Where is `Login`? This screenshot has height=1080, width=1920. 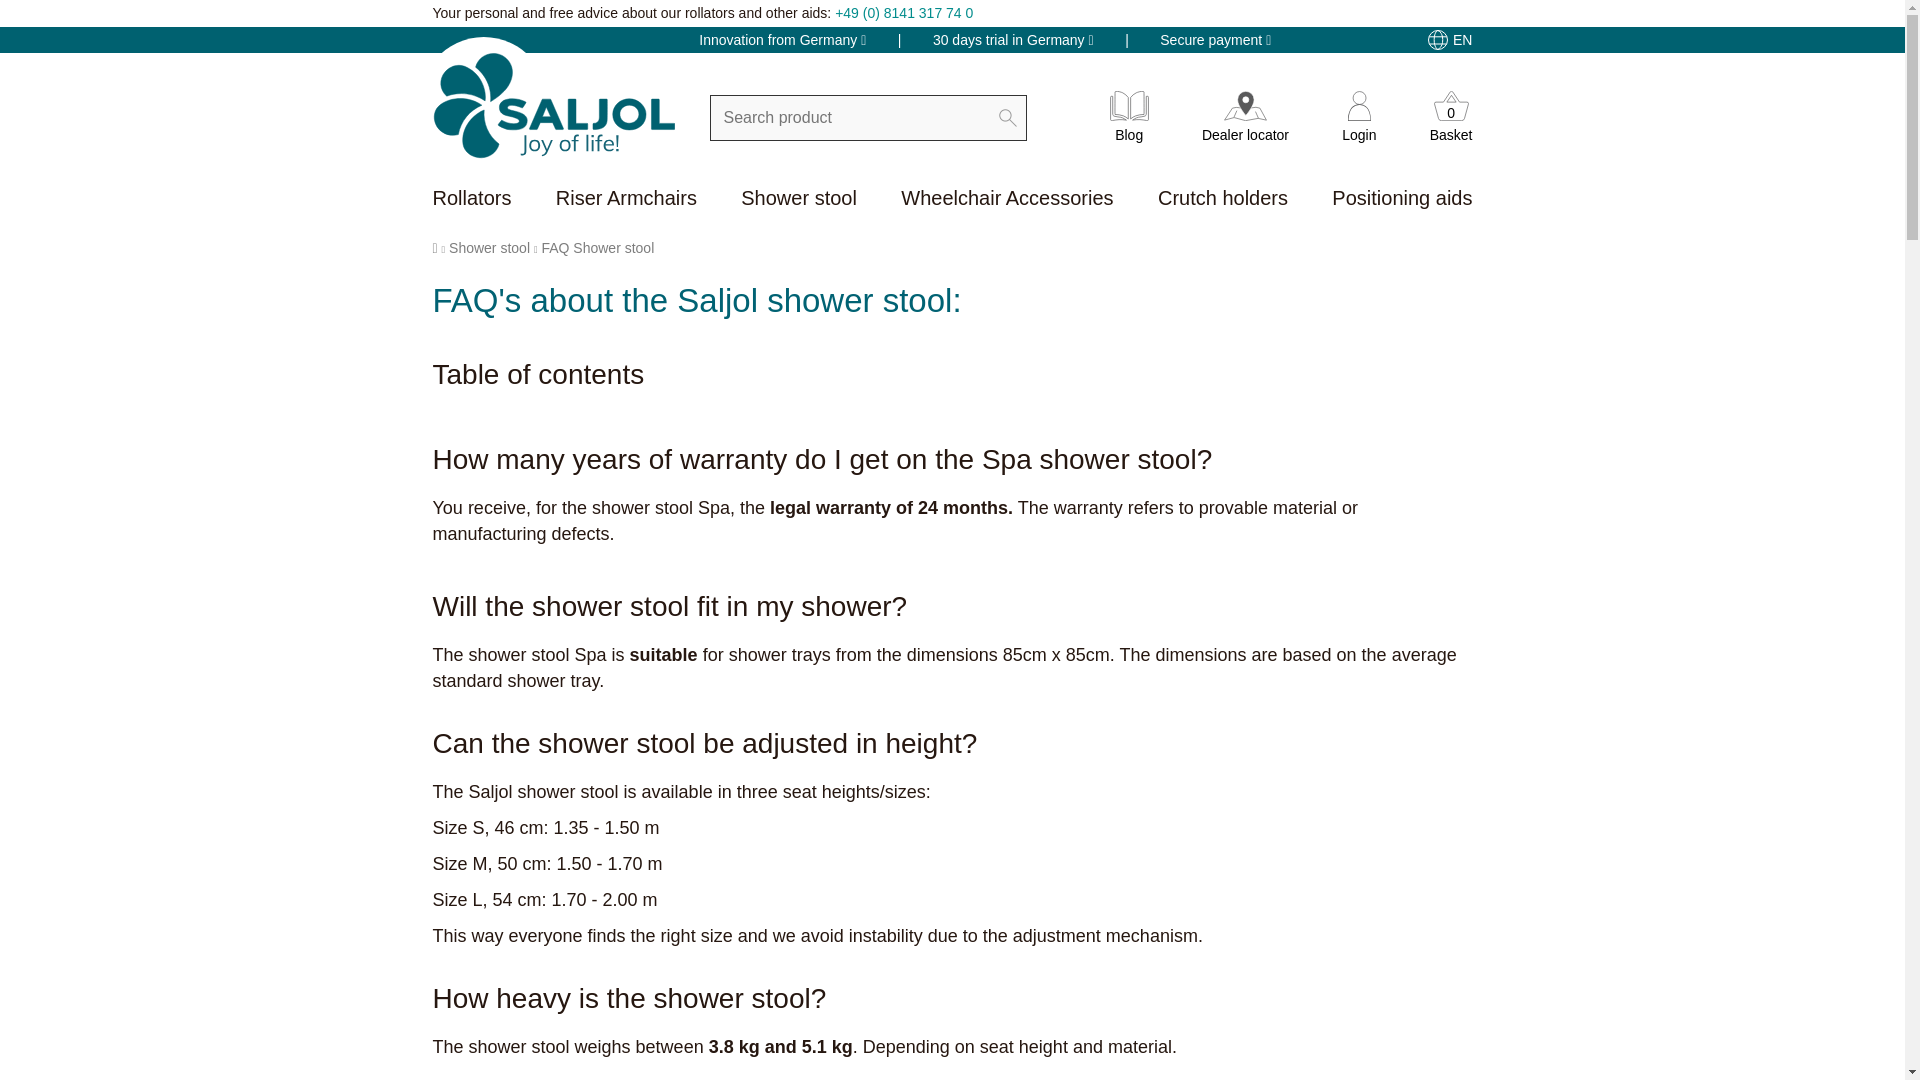 Login is located at coordinates (1359, 126).